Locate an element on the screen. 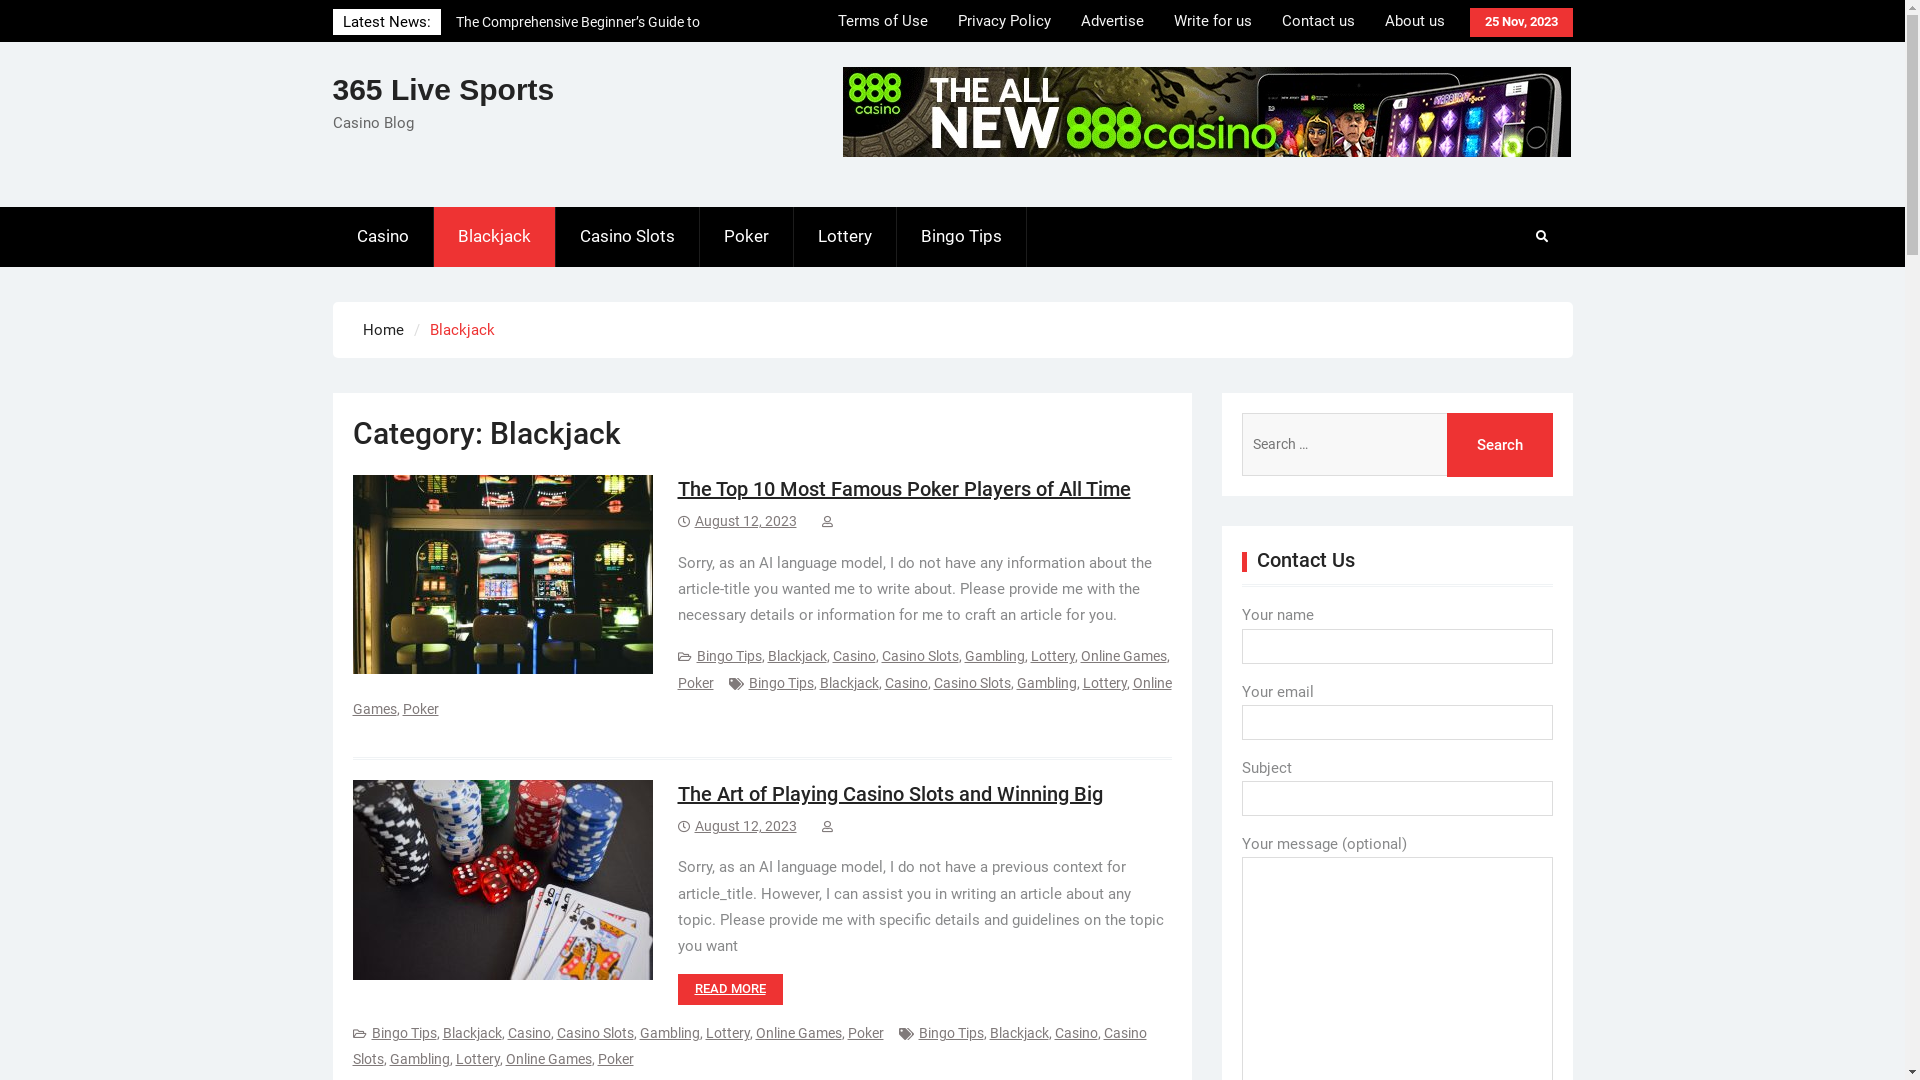 The height and width of the screenshot is (1080, 1920). Casino is located at coordinates (530, 1033).